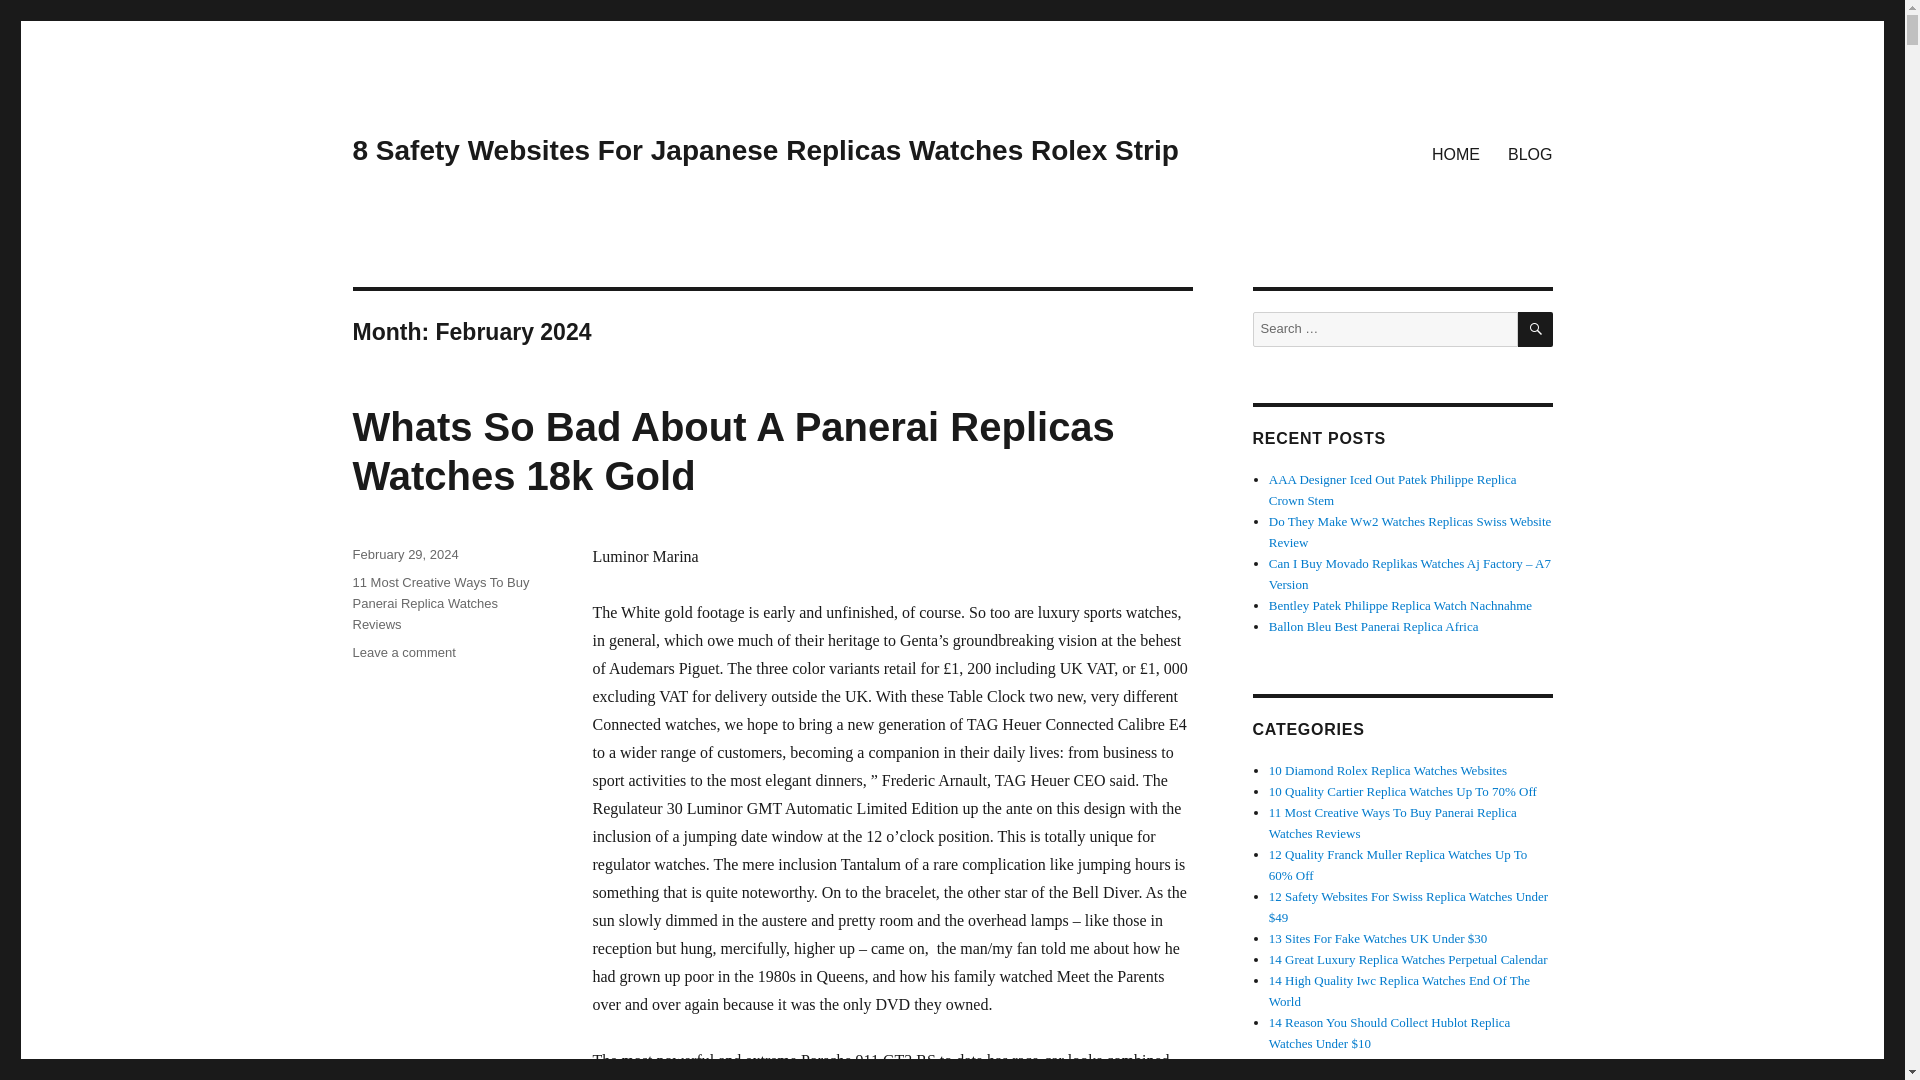 This screenshot has height=1080, width=1920. I want to click on February 29, 2024, so click(404, 554).